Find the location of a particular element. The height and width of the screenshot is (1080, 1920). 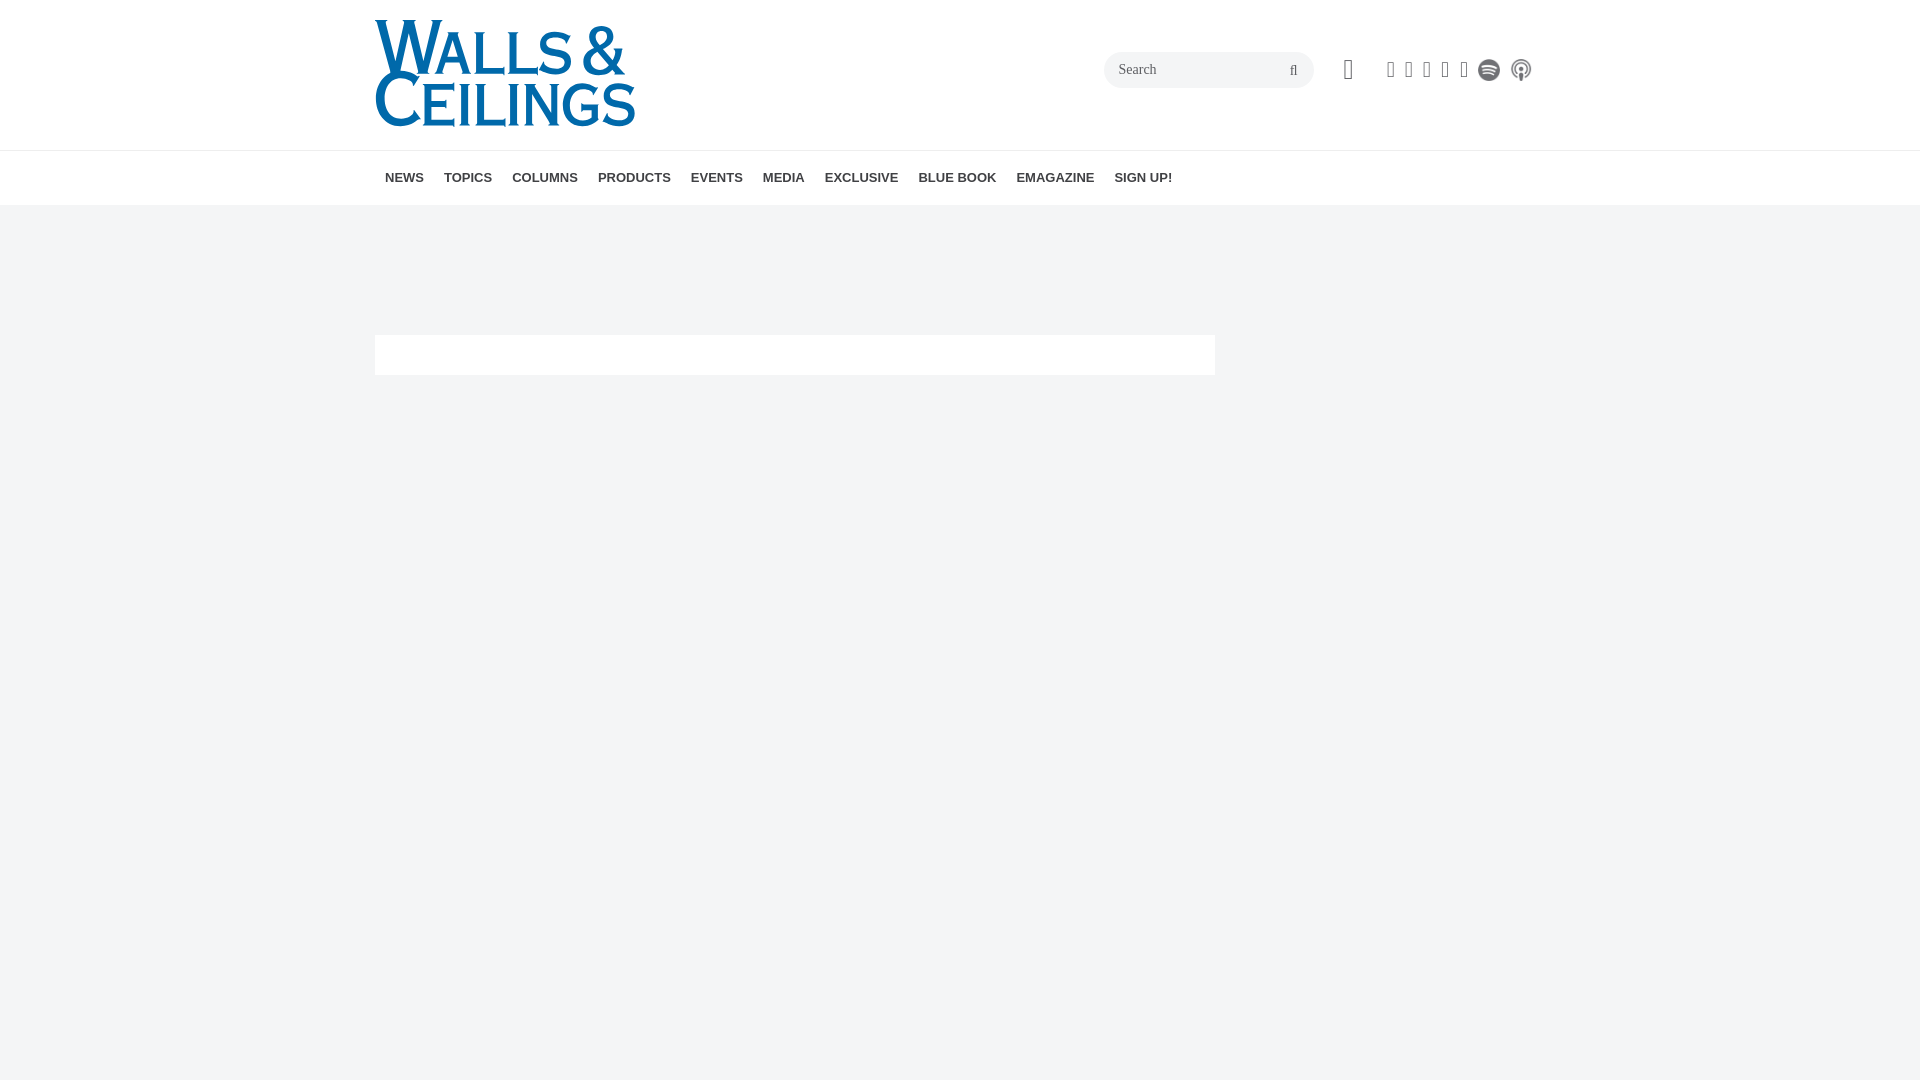

ALL THINGS GYPSUM is located at coordinates (626, 221).